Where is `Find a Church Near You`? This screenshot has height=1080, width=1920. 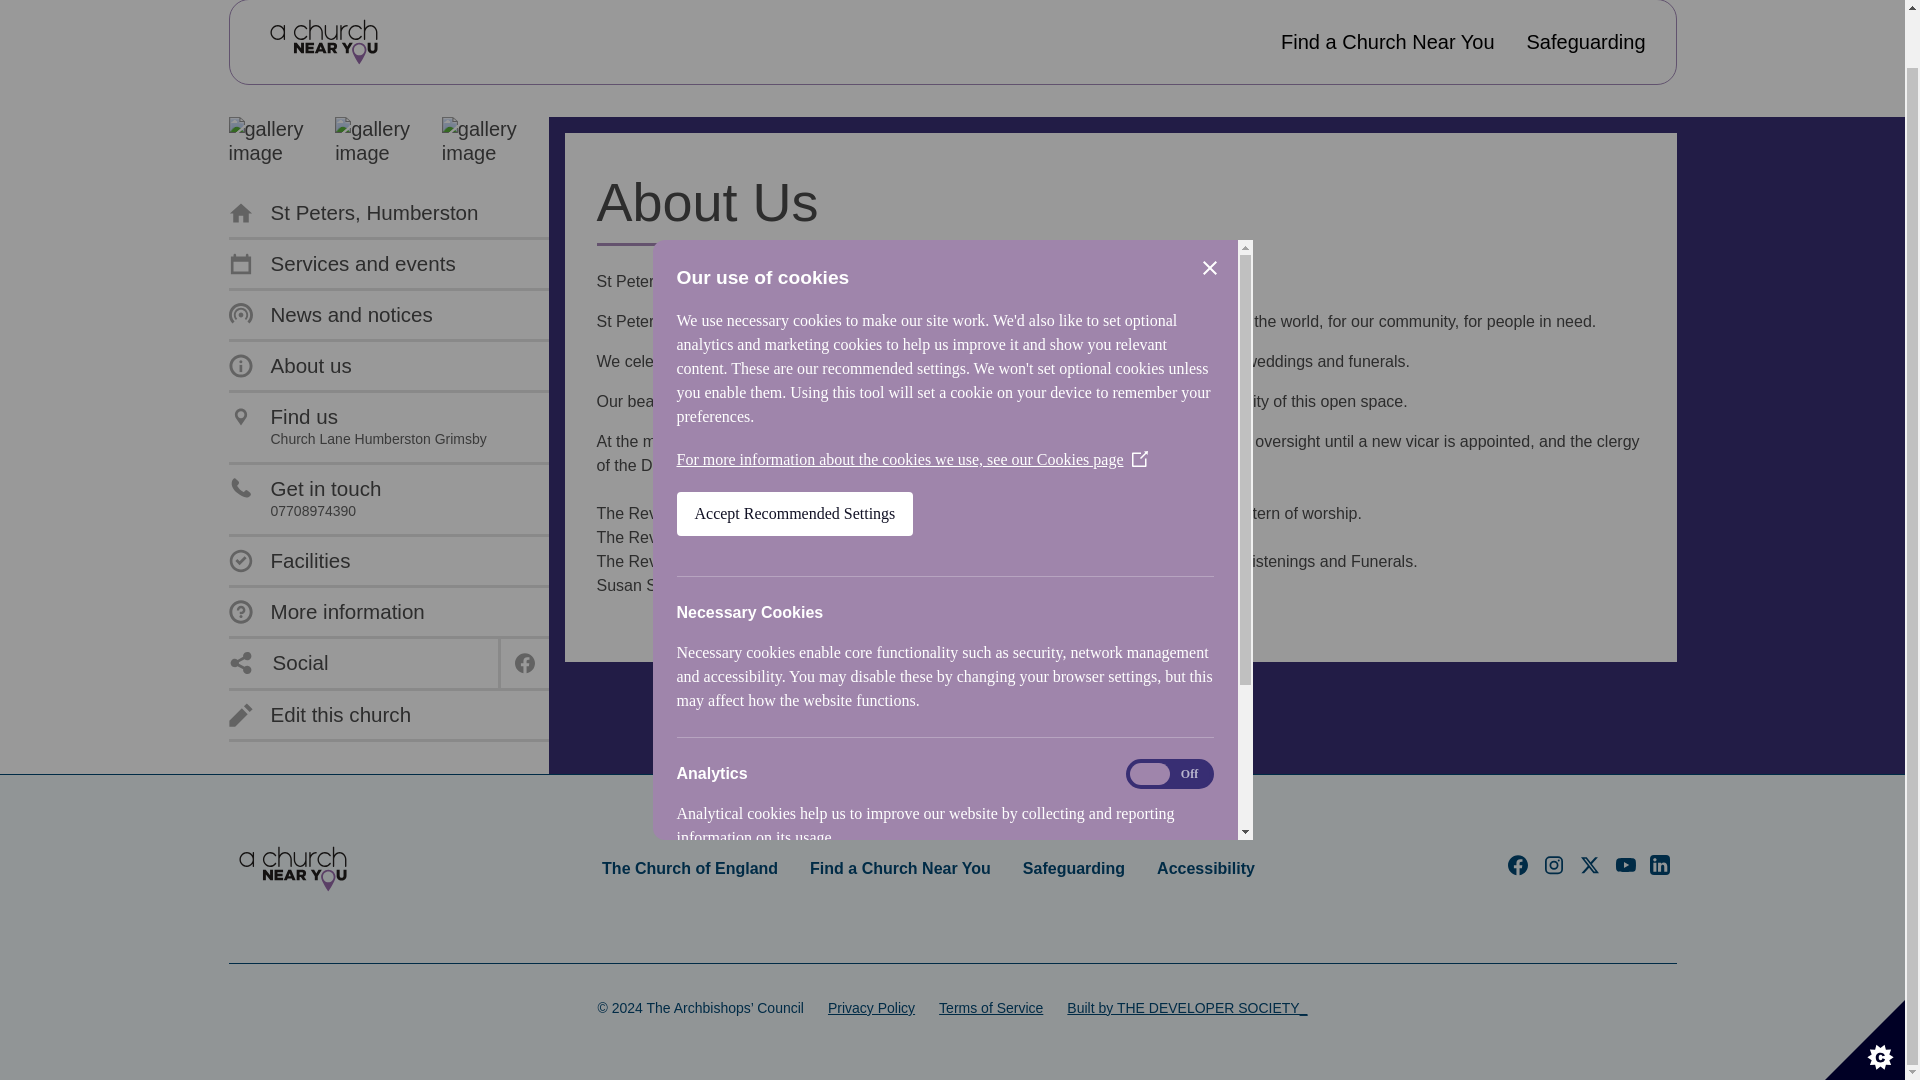 Find a Church Near You is located at coordinates (1386, 42).